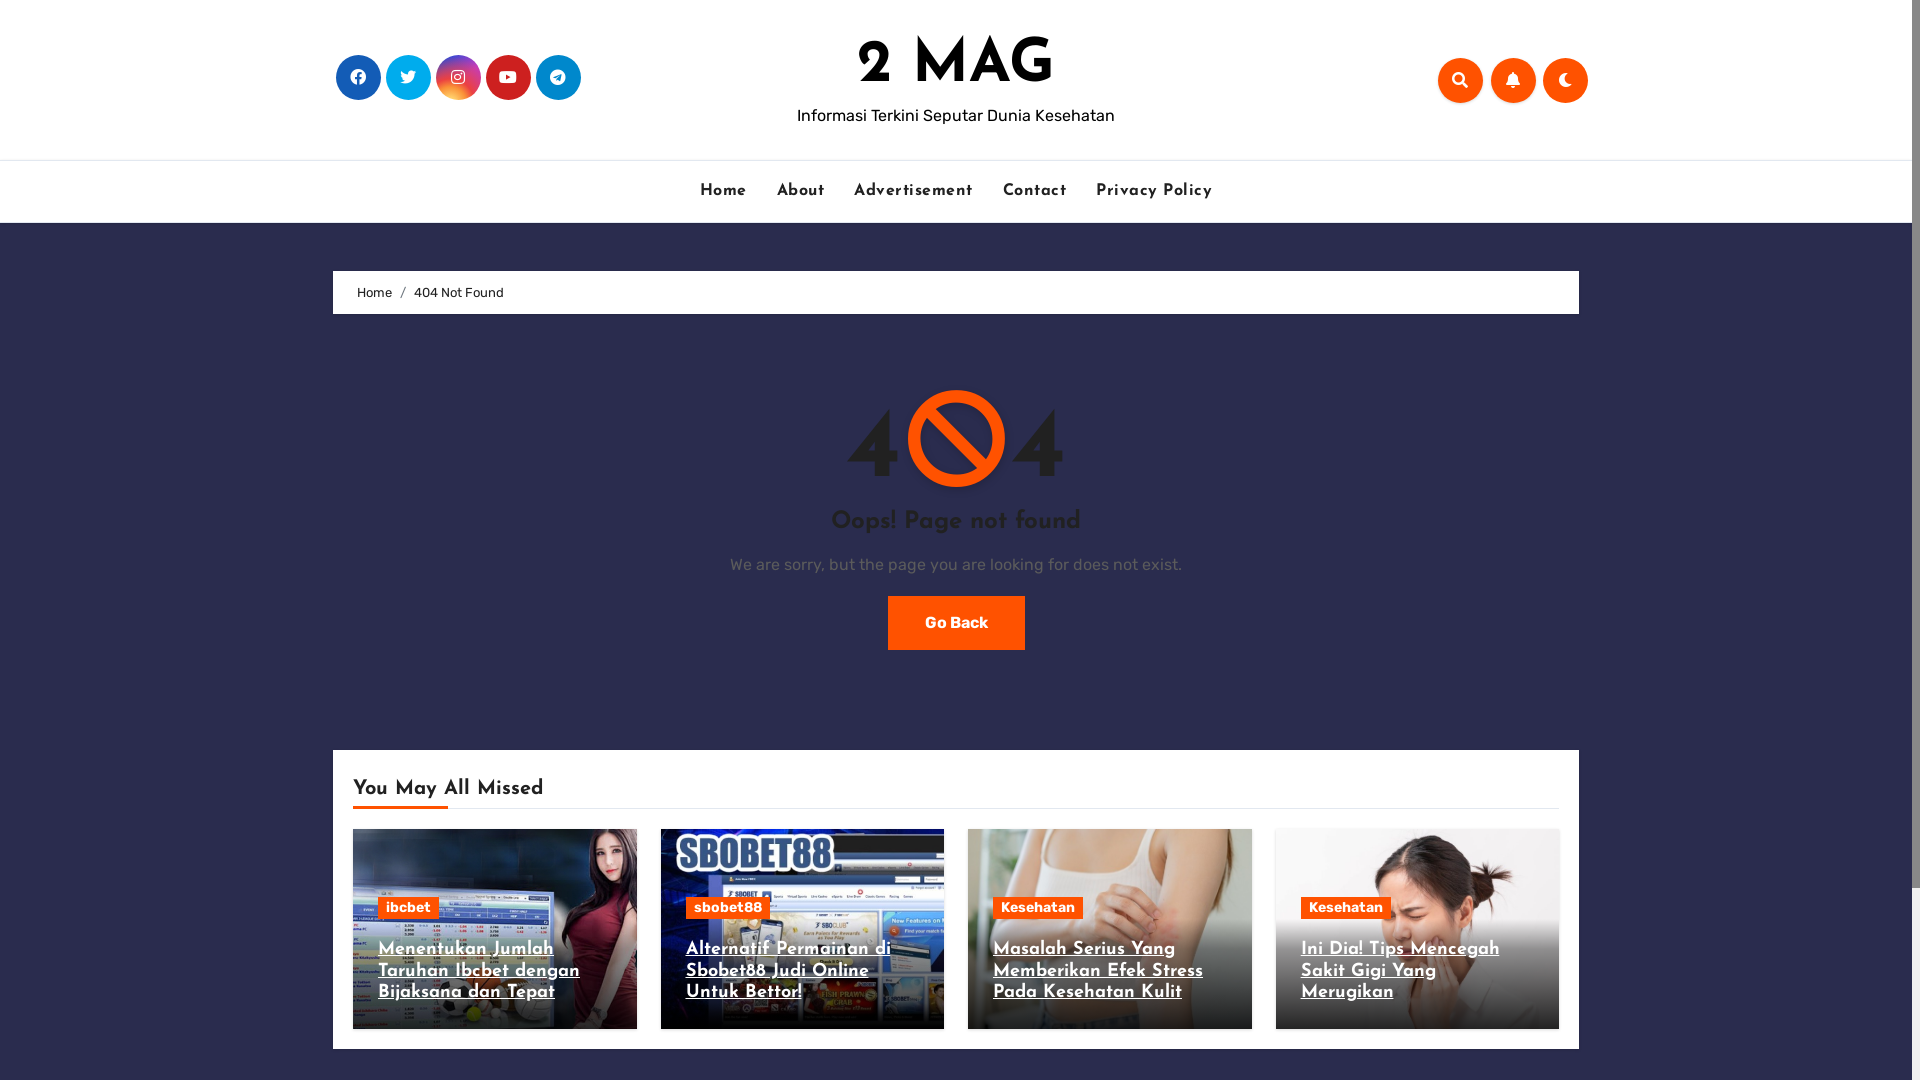 The width and height of the screenshot is (1920, 1080). Describe the element at coordinates (788, 971) in the screenshot. I see `Alternatif Permainan di Sbobet88 Judi Online Untuk Bettor!` at that location.